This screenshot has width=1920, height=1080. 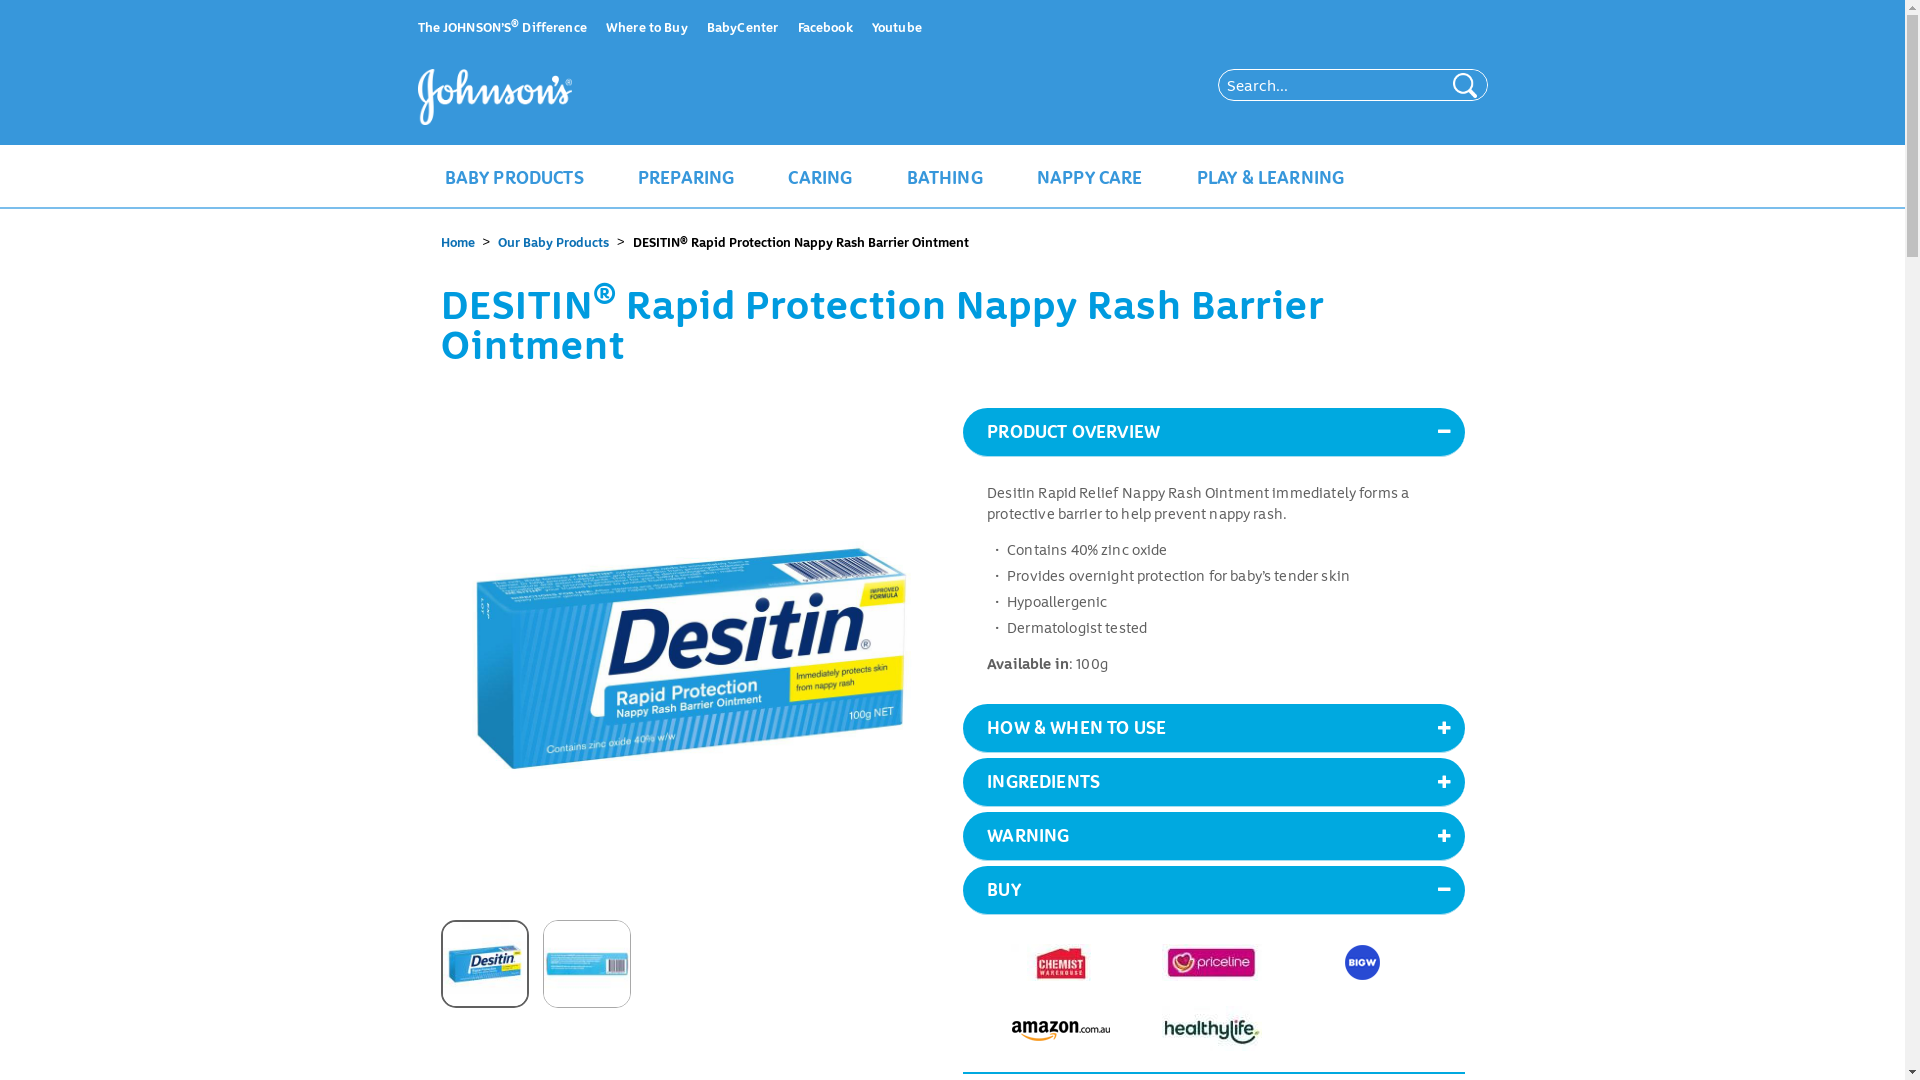 What do you see at coordinates (587, 964) in the screenshot?
I see `Destin - Direction to Use` at bounding box center [587, 964].